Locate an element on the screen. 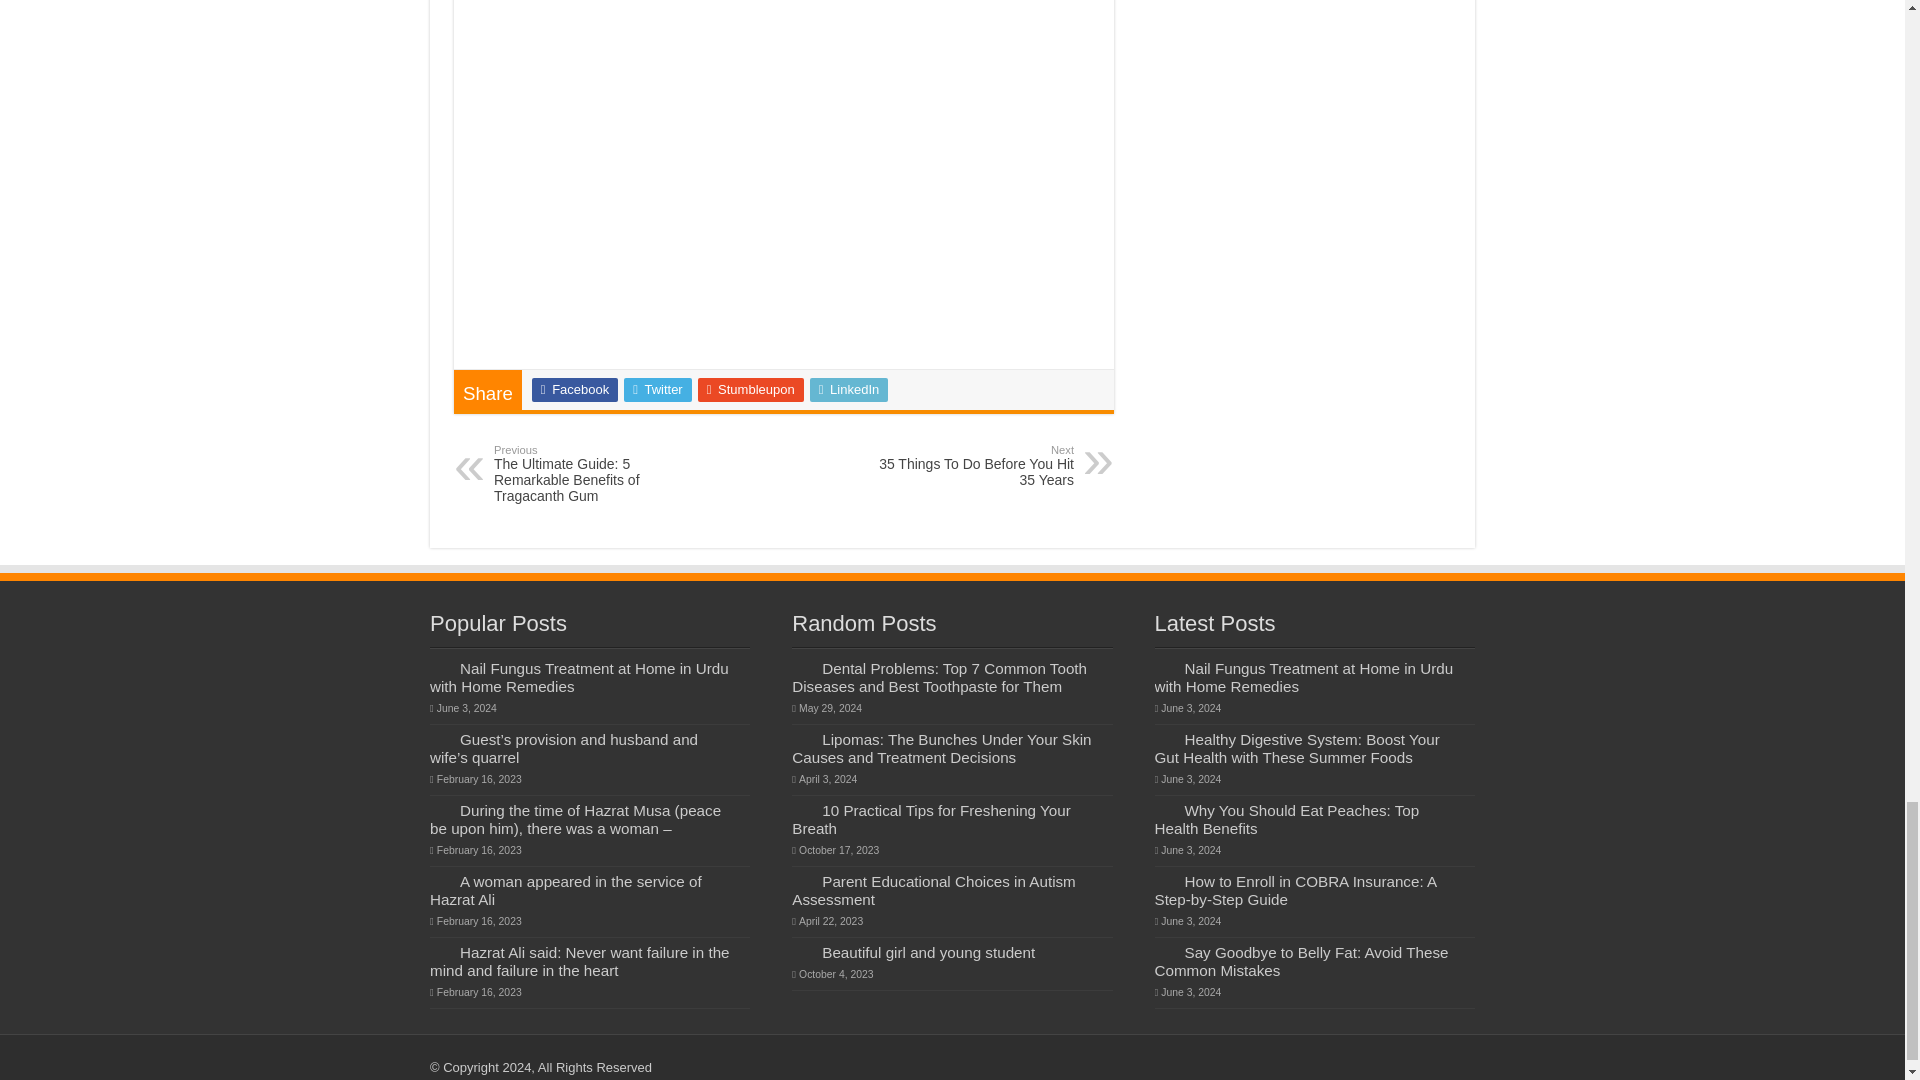 This screenshot has height=1080, width=1920. LinkedIn is located at coordinates (971, 466).